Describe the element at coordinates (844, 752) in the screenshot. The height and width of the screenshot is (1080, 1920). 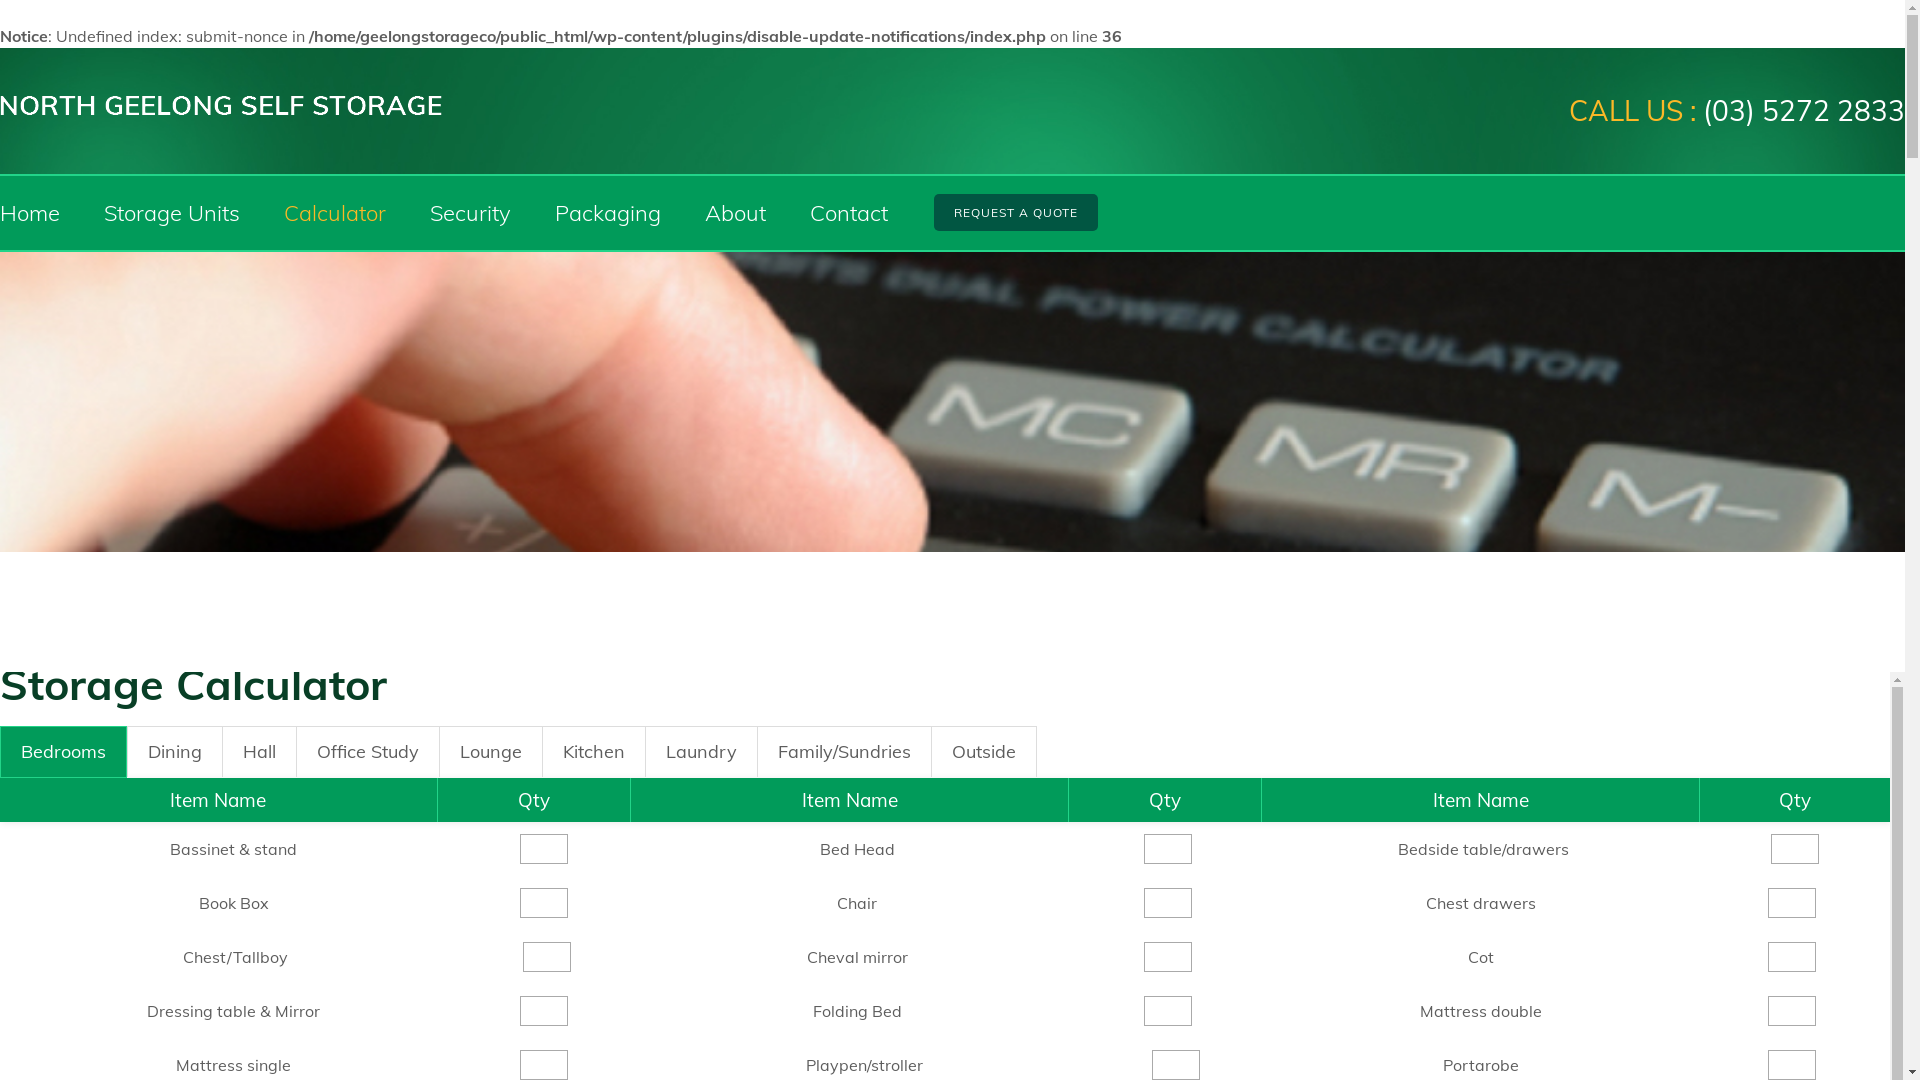
I see `Family/Sundries` at that location.